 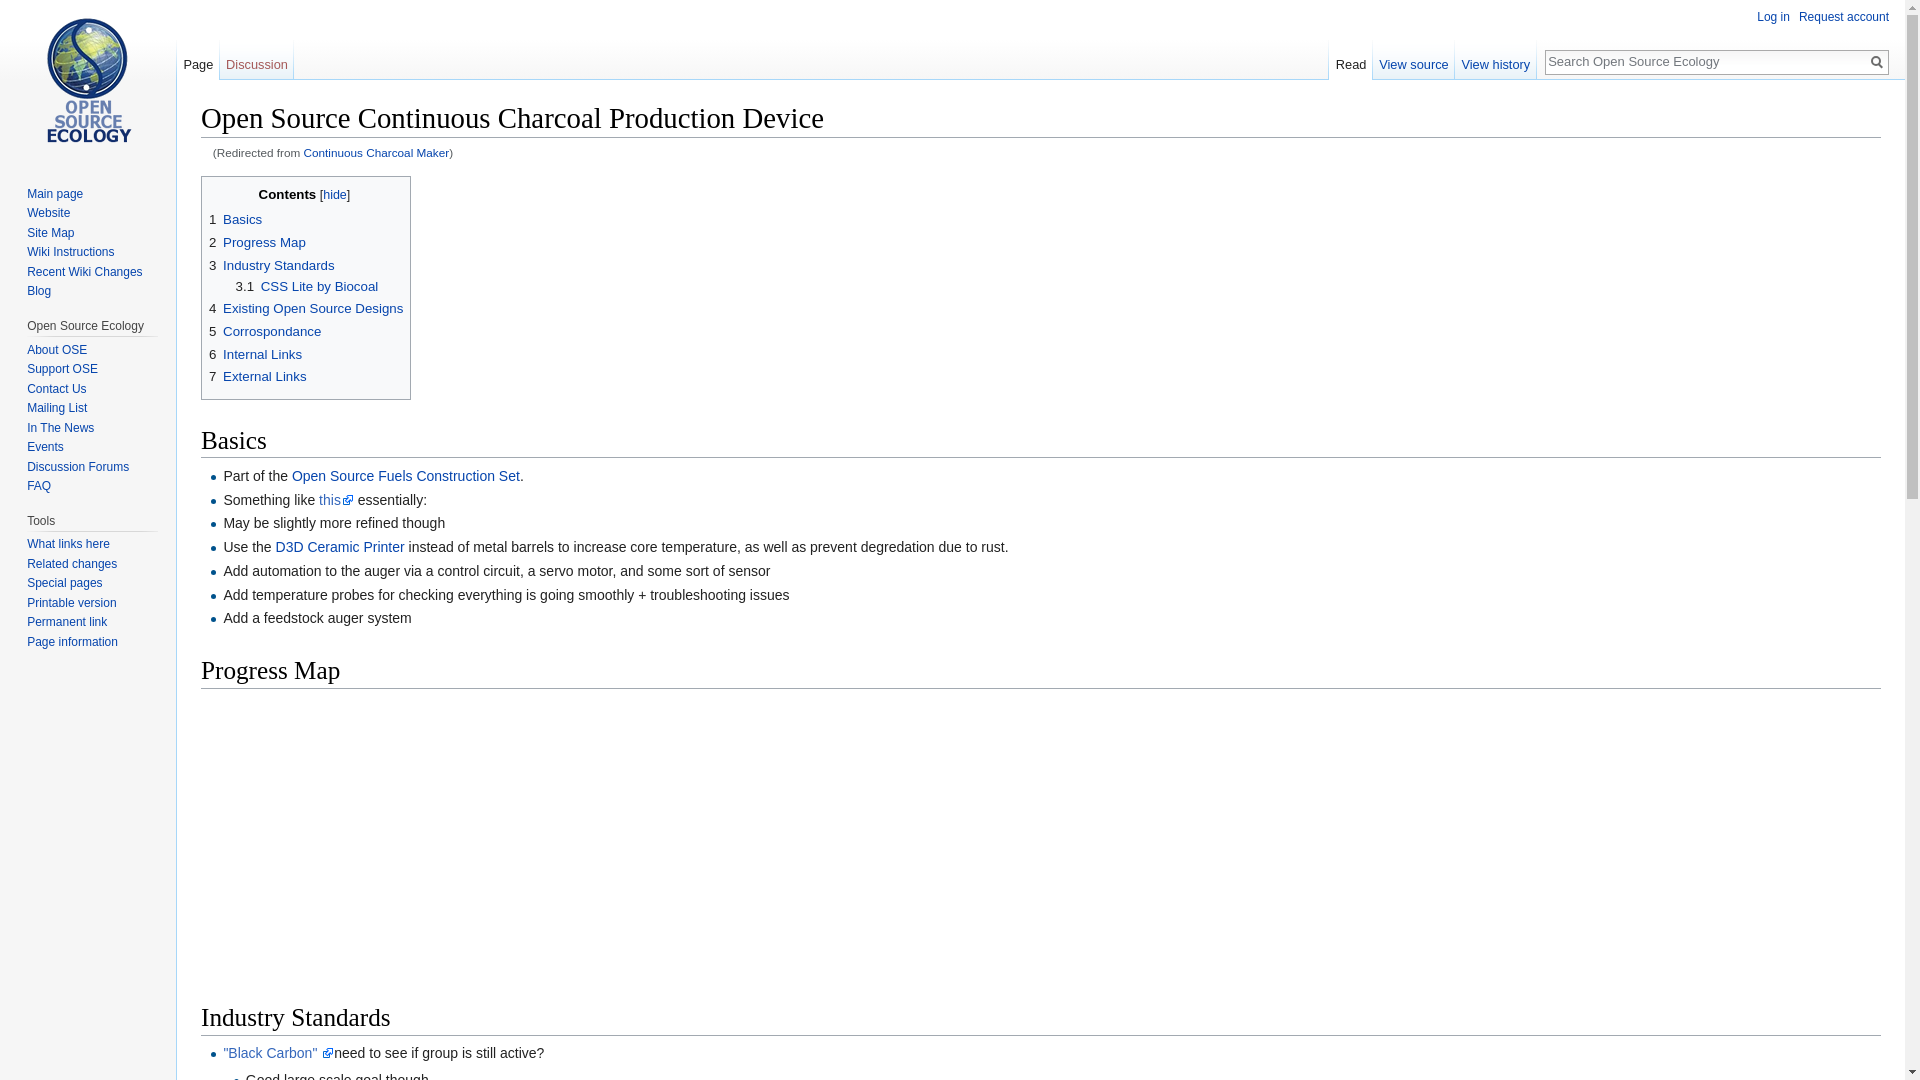 What do you see at coordinates (1414, 59) in the screenshot?
I see `View source` at bounding box center [1414, 59].